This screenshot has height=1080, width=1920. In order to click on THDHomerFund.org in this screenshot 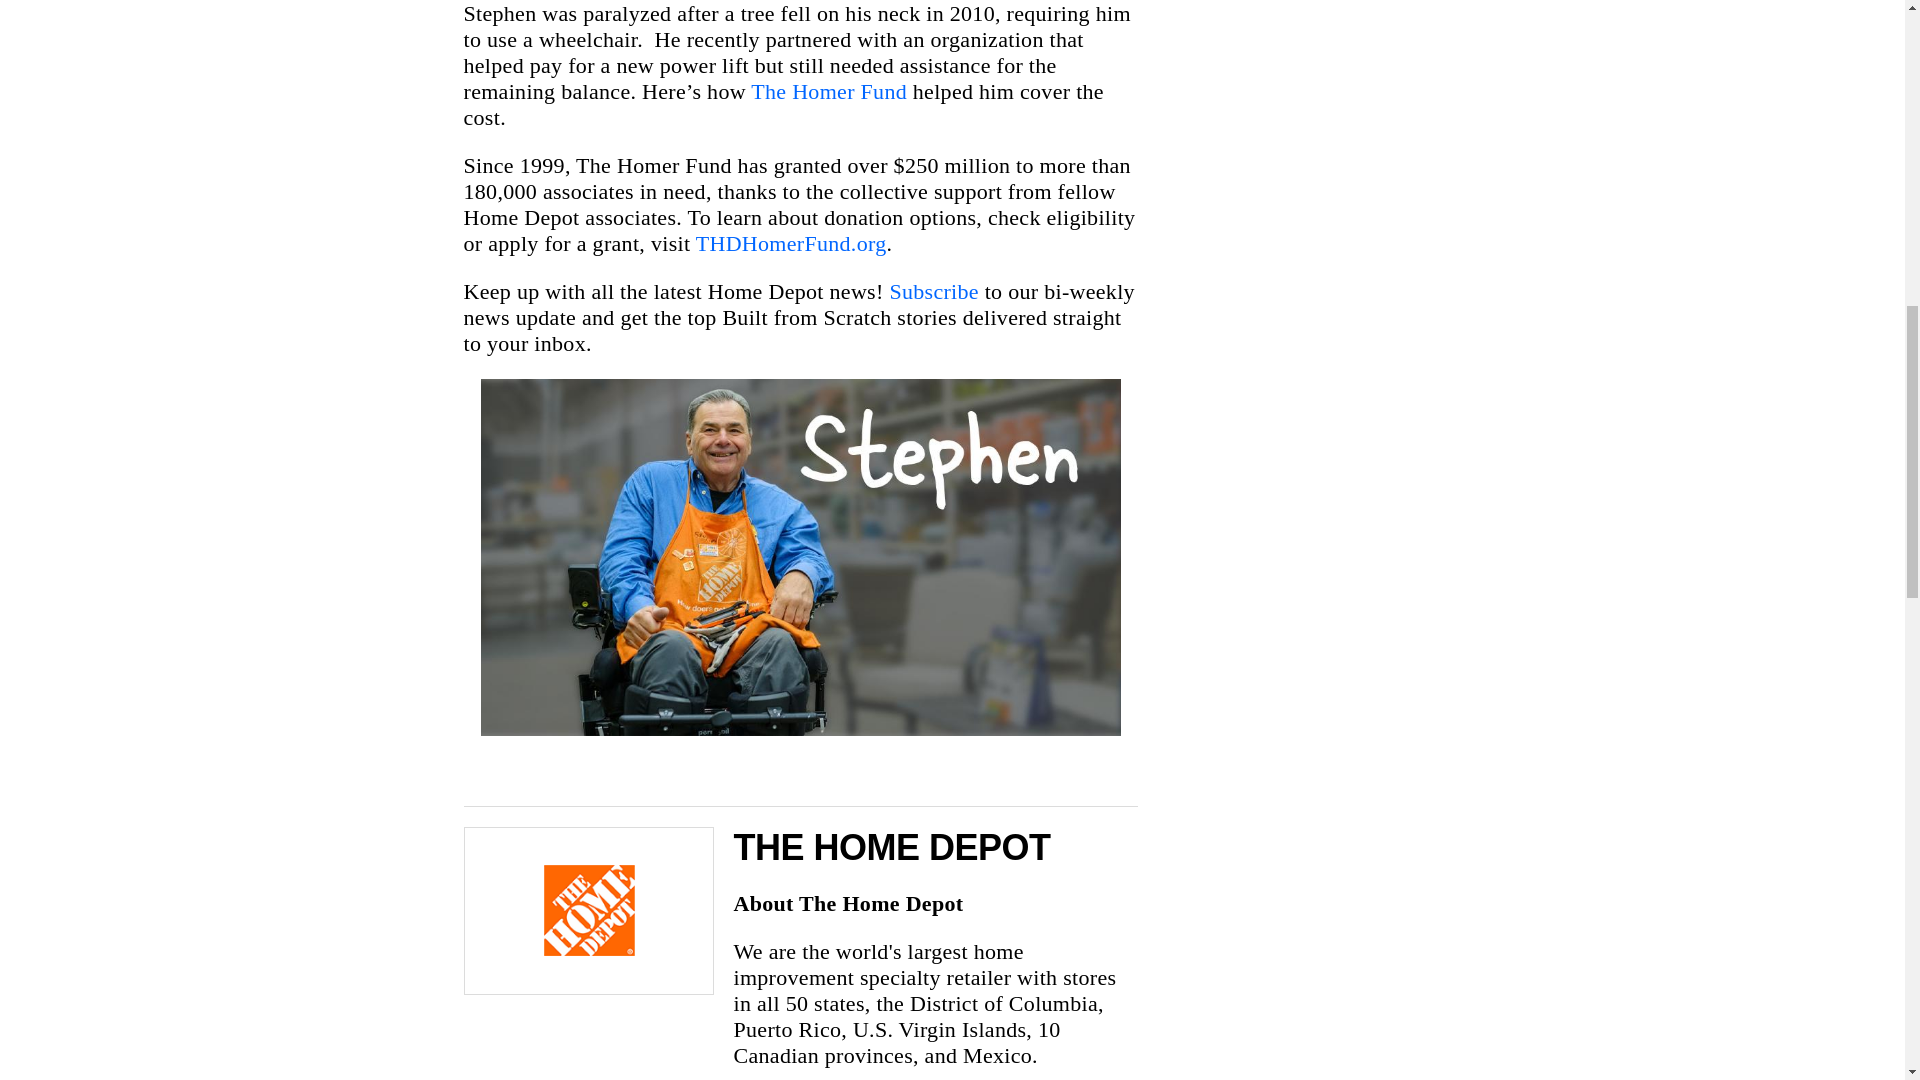, I will do `click(791, 243)`.